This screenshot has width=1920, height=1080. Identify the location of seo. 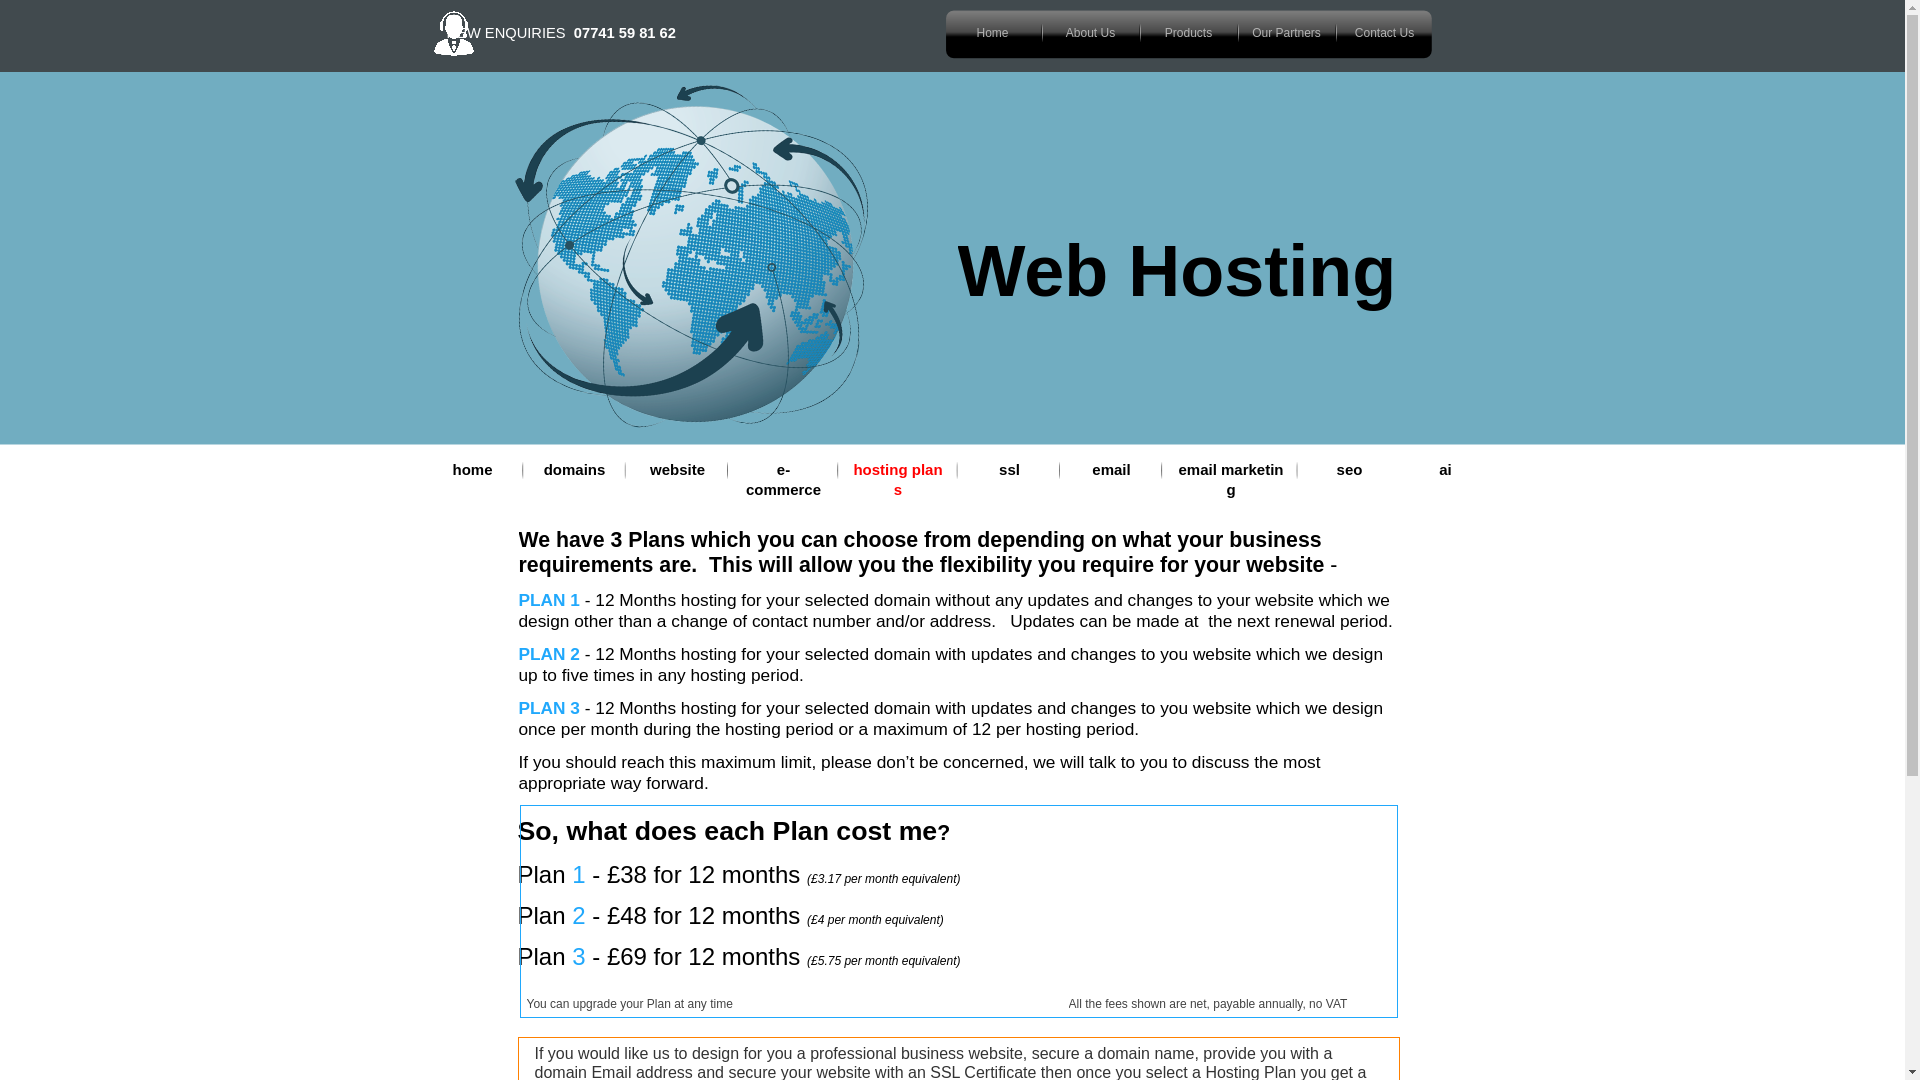
(1347, 470).